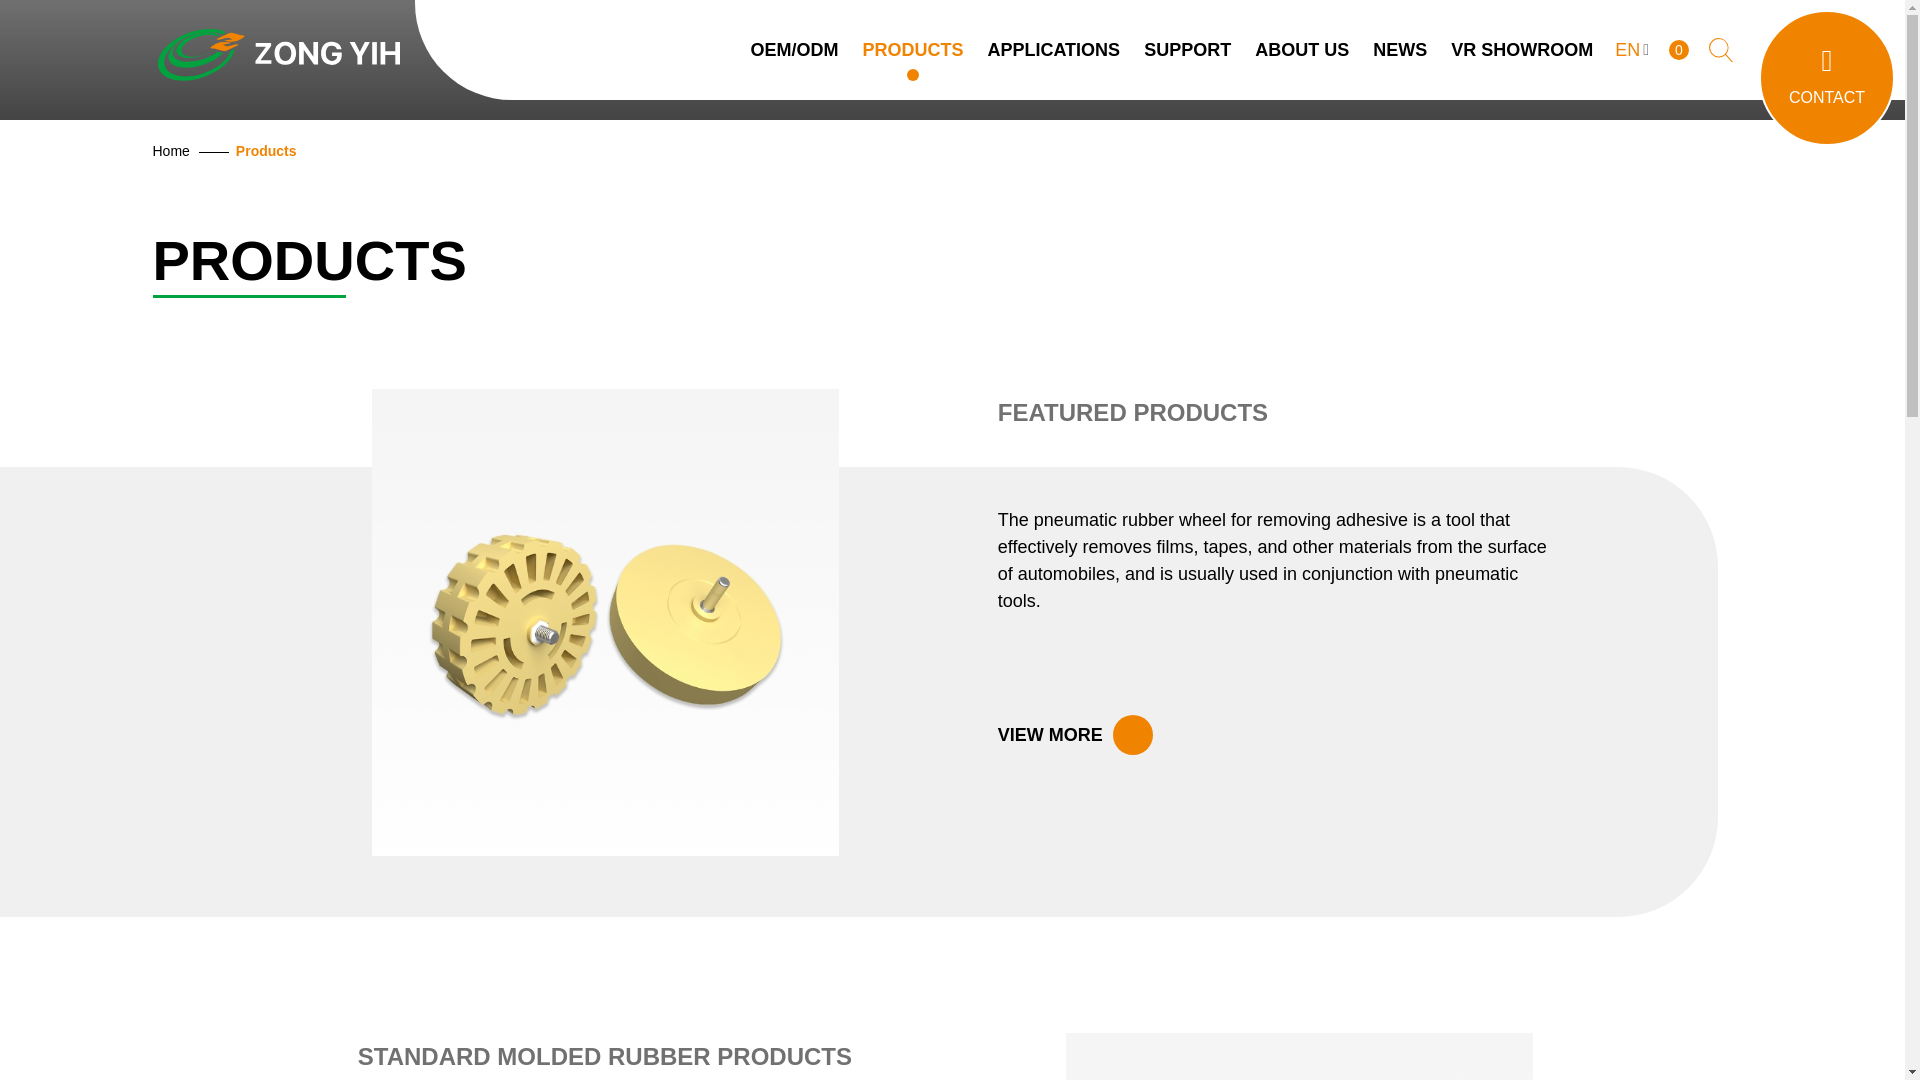 The width and height of the screenshot is (1920, 1080). I want to click on PRODUCTS, so click(912, 50).